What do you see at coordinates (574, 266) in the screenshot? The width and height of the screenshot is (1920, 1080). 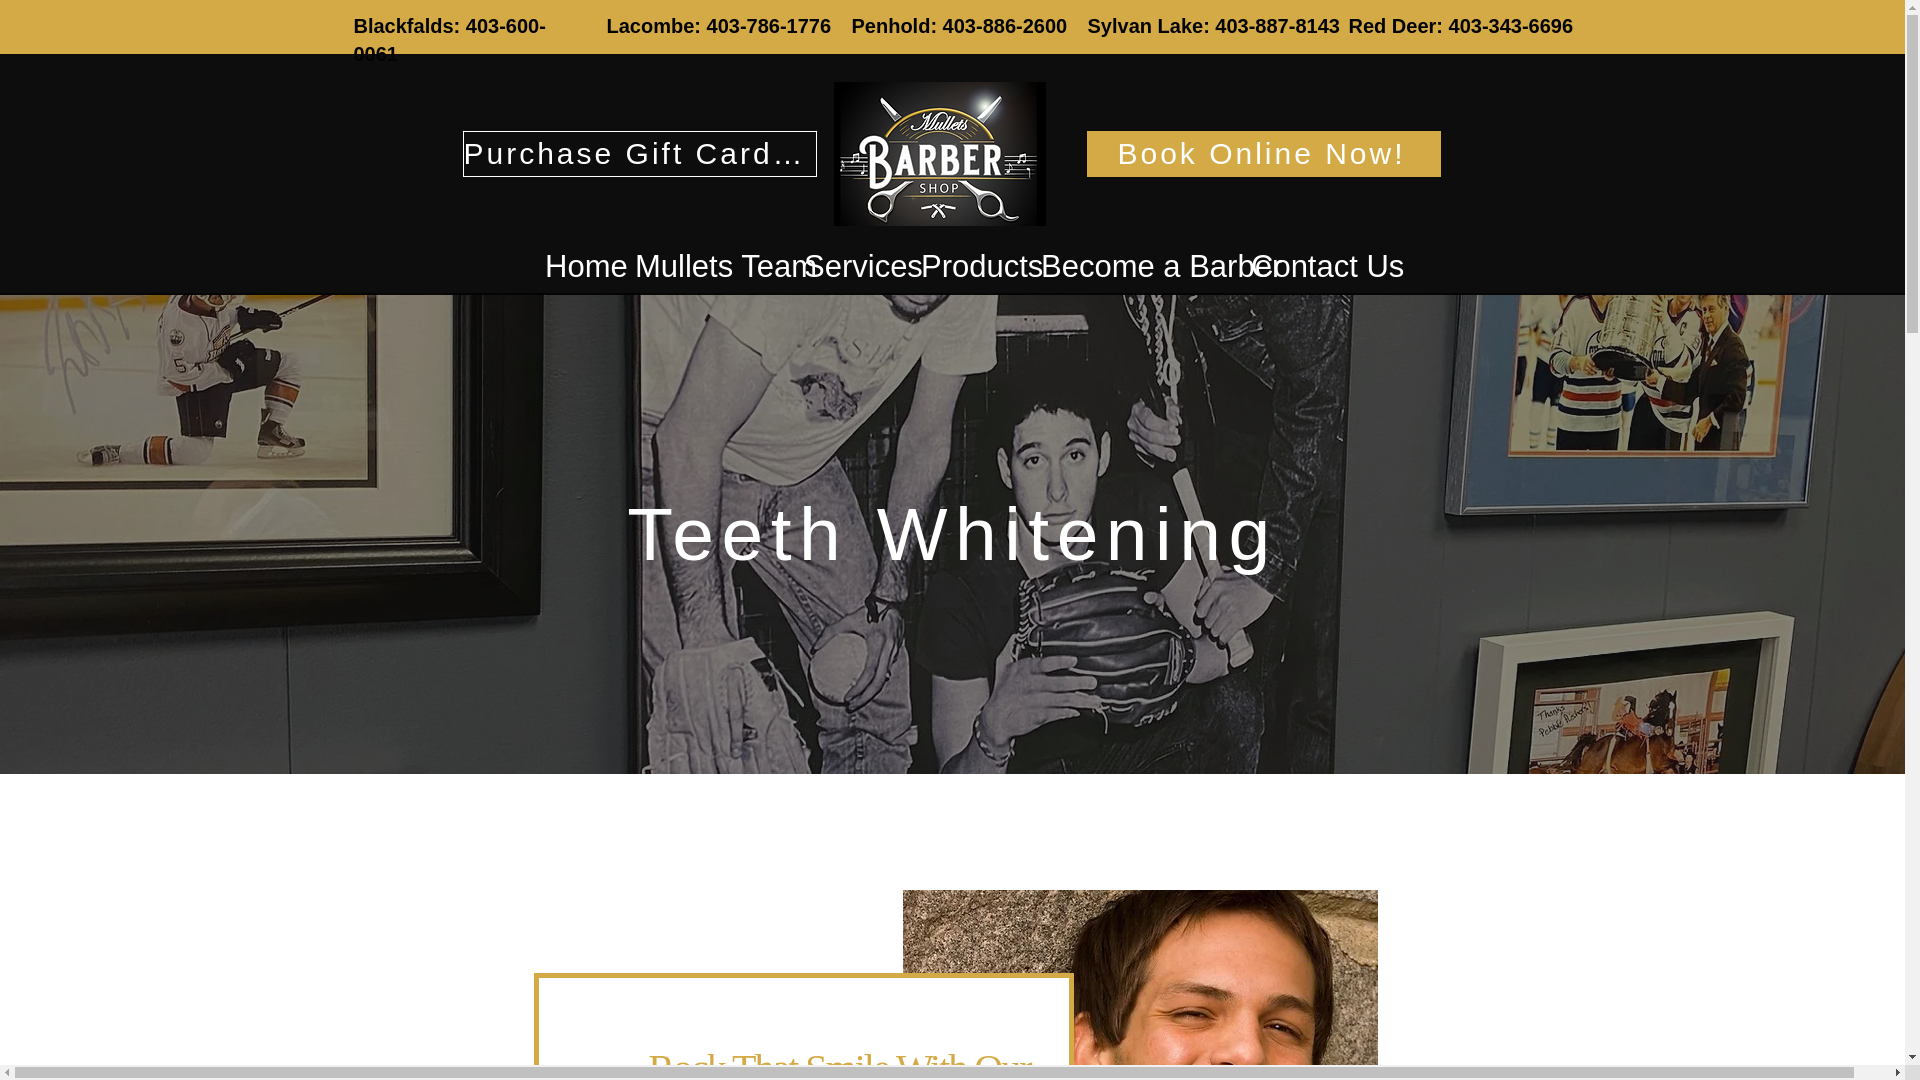 I see `Home` at bounding box center [574, 266].